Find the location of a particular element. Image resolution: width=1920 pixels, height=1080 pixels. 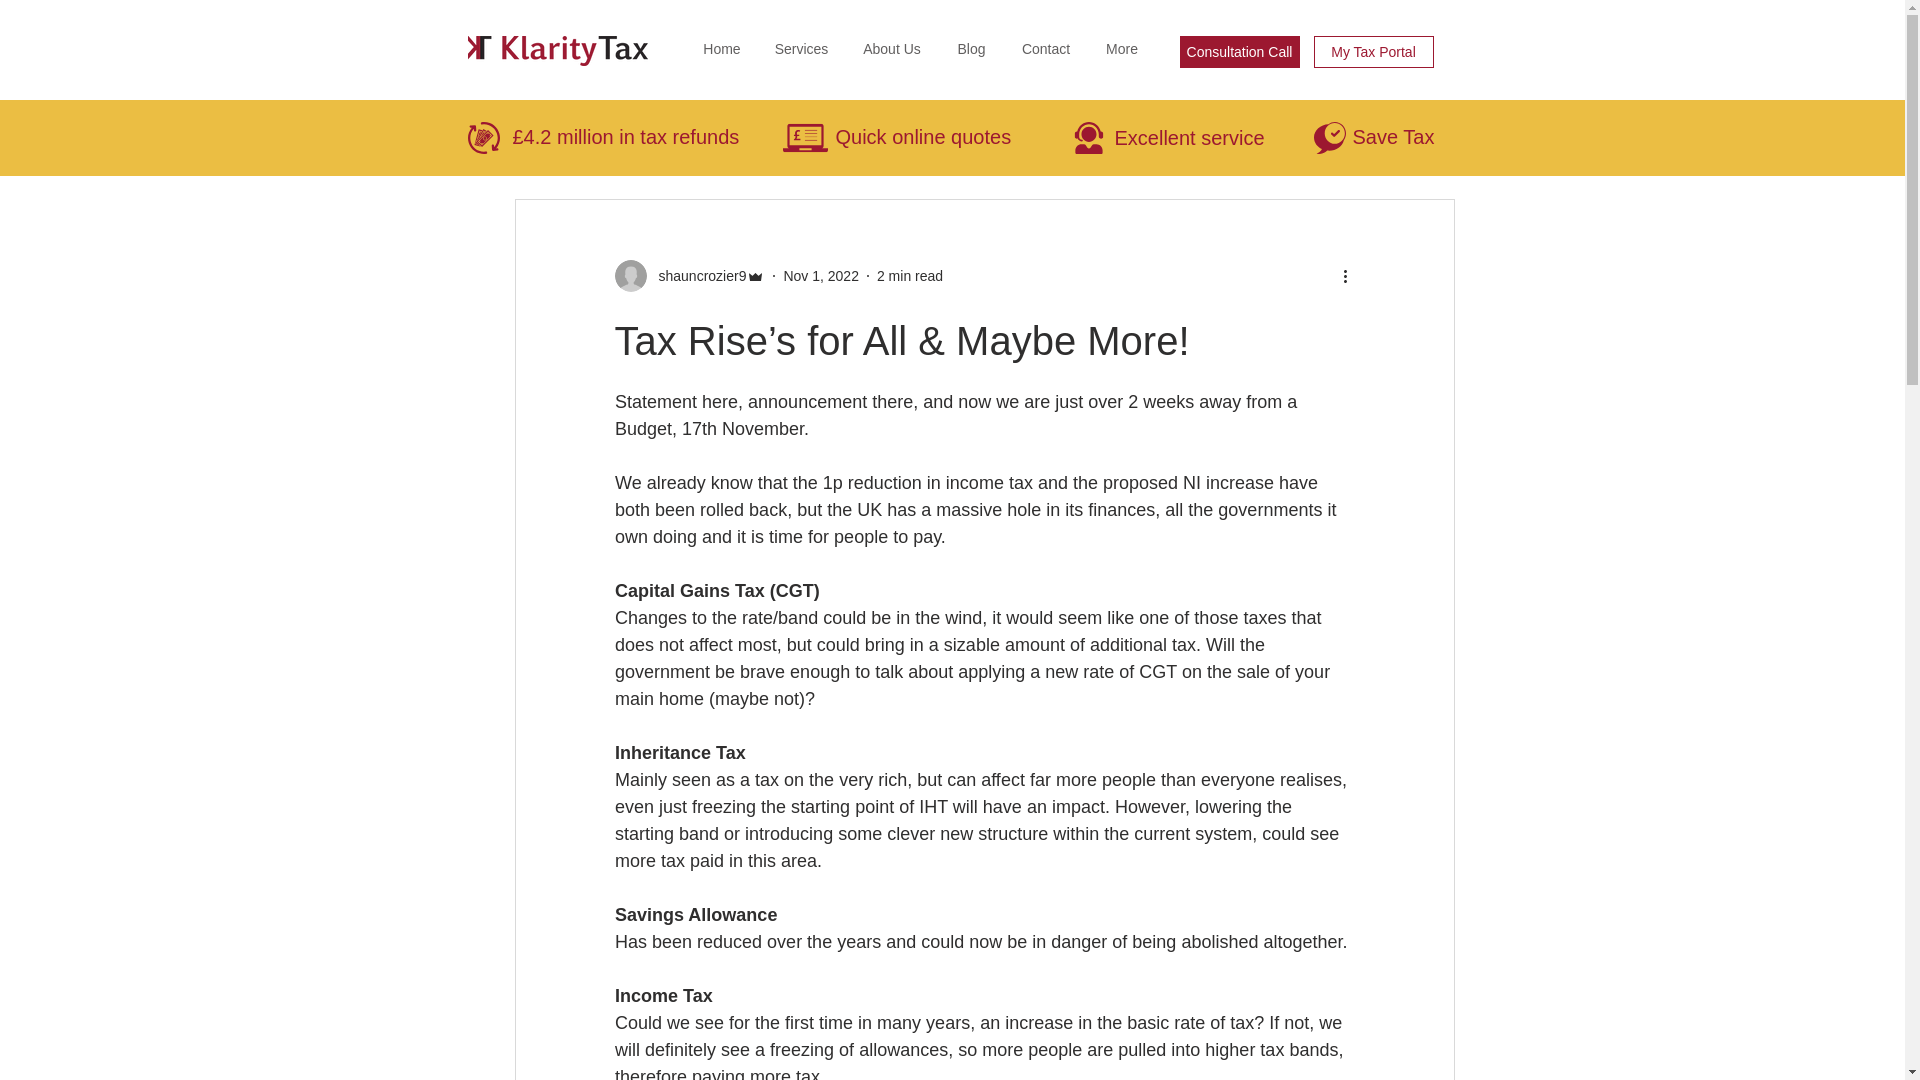

Blog is located at coordinates (972, 48).